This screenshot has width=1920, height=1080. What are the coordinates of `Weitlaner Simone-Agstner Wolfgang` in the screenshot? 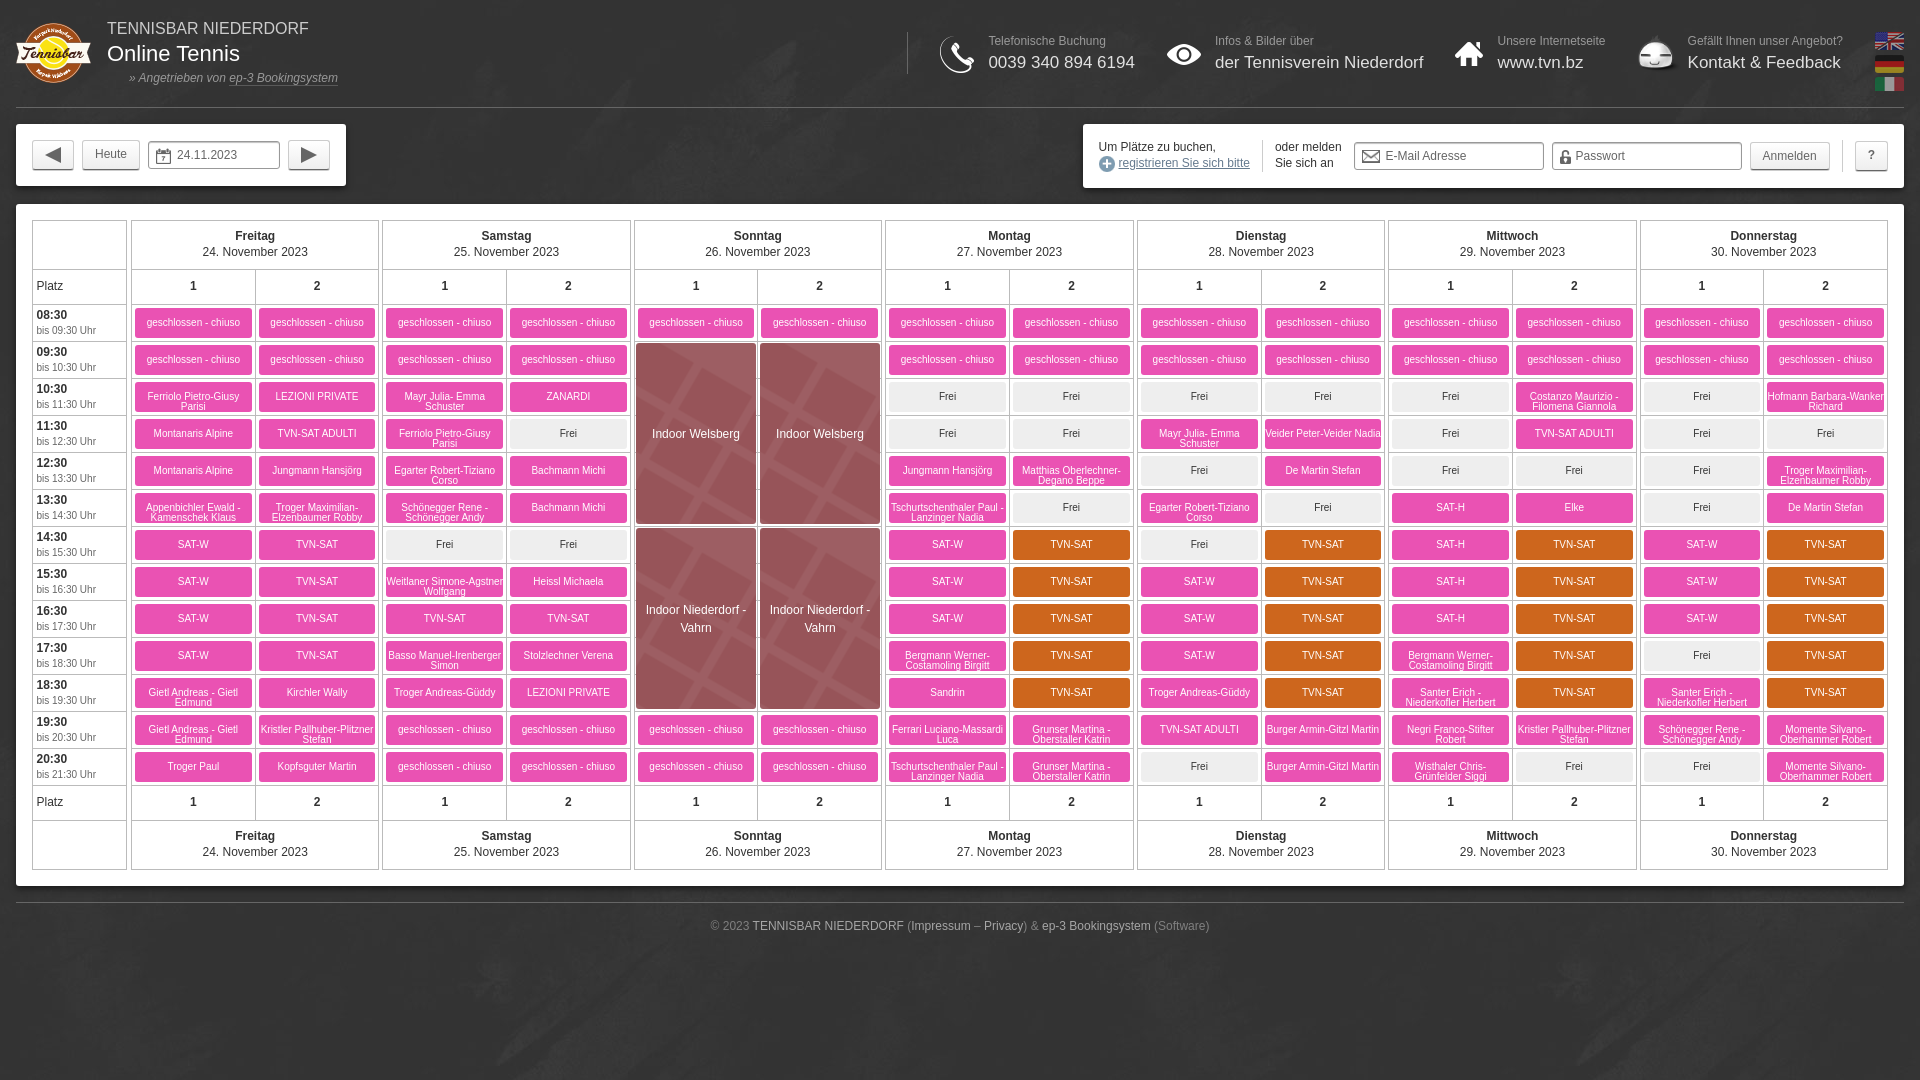 It's located at (444, 582).